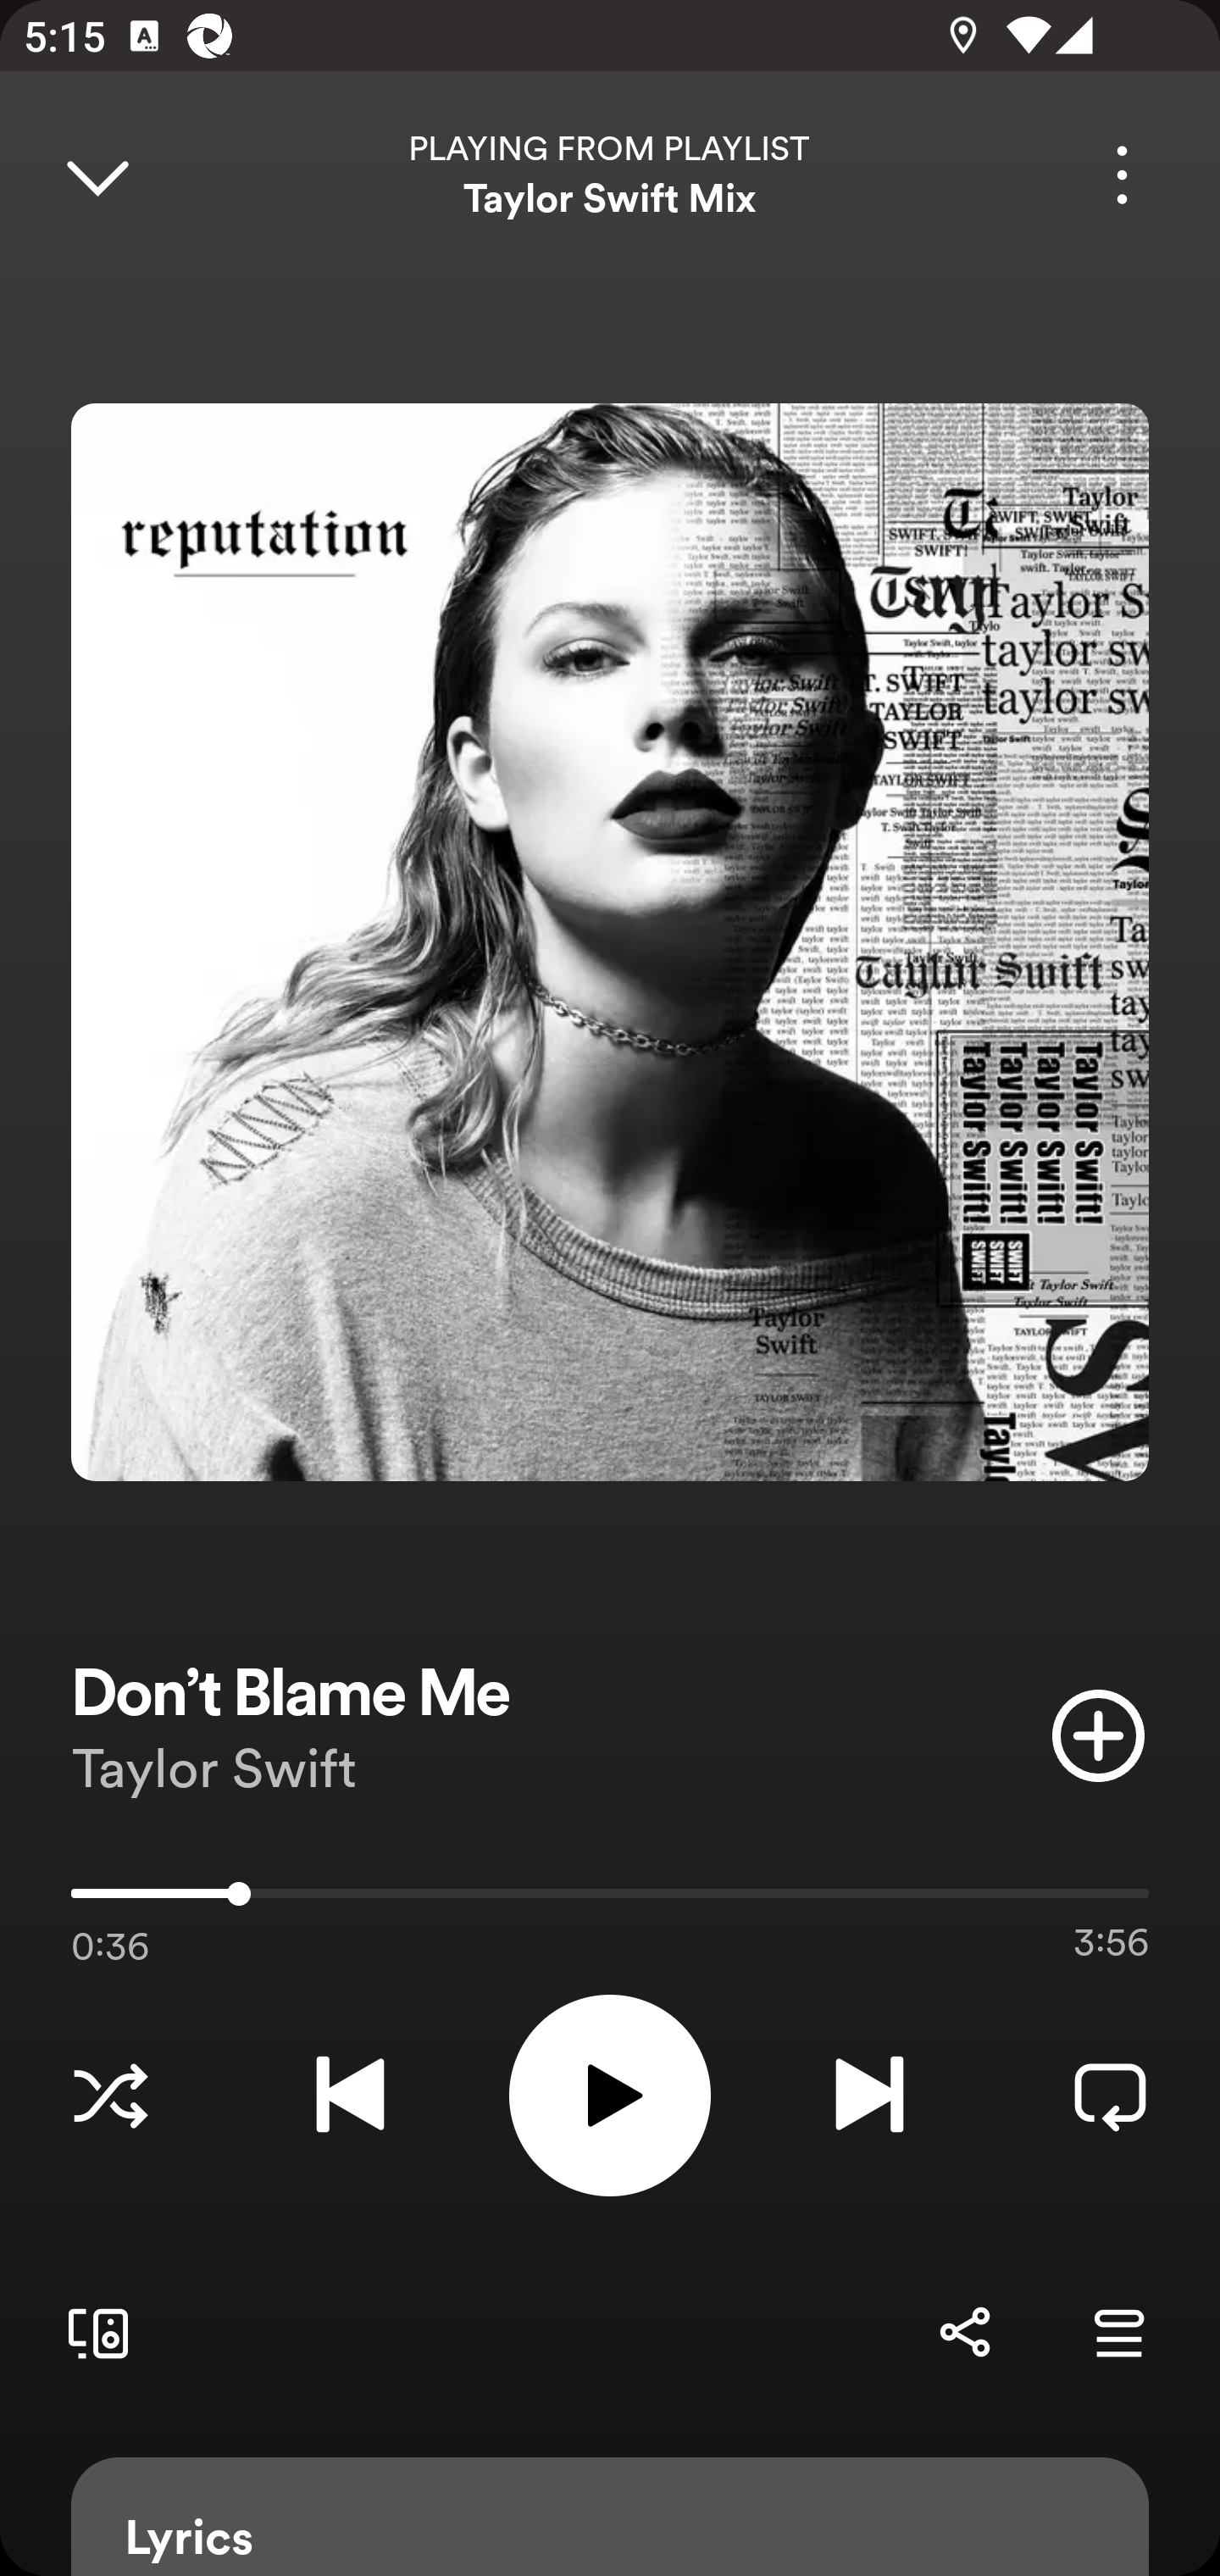  What do you see at coordinates (610, 2095) in the screenshot?
I see `Play` at bounding box center [610, 2095].